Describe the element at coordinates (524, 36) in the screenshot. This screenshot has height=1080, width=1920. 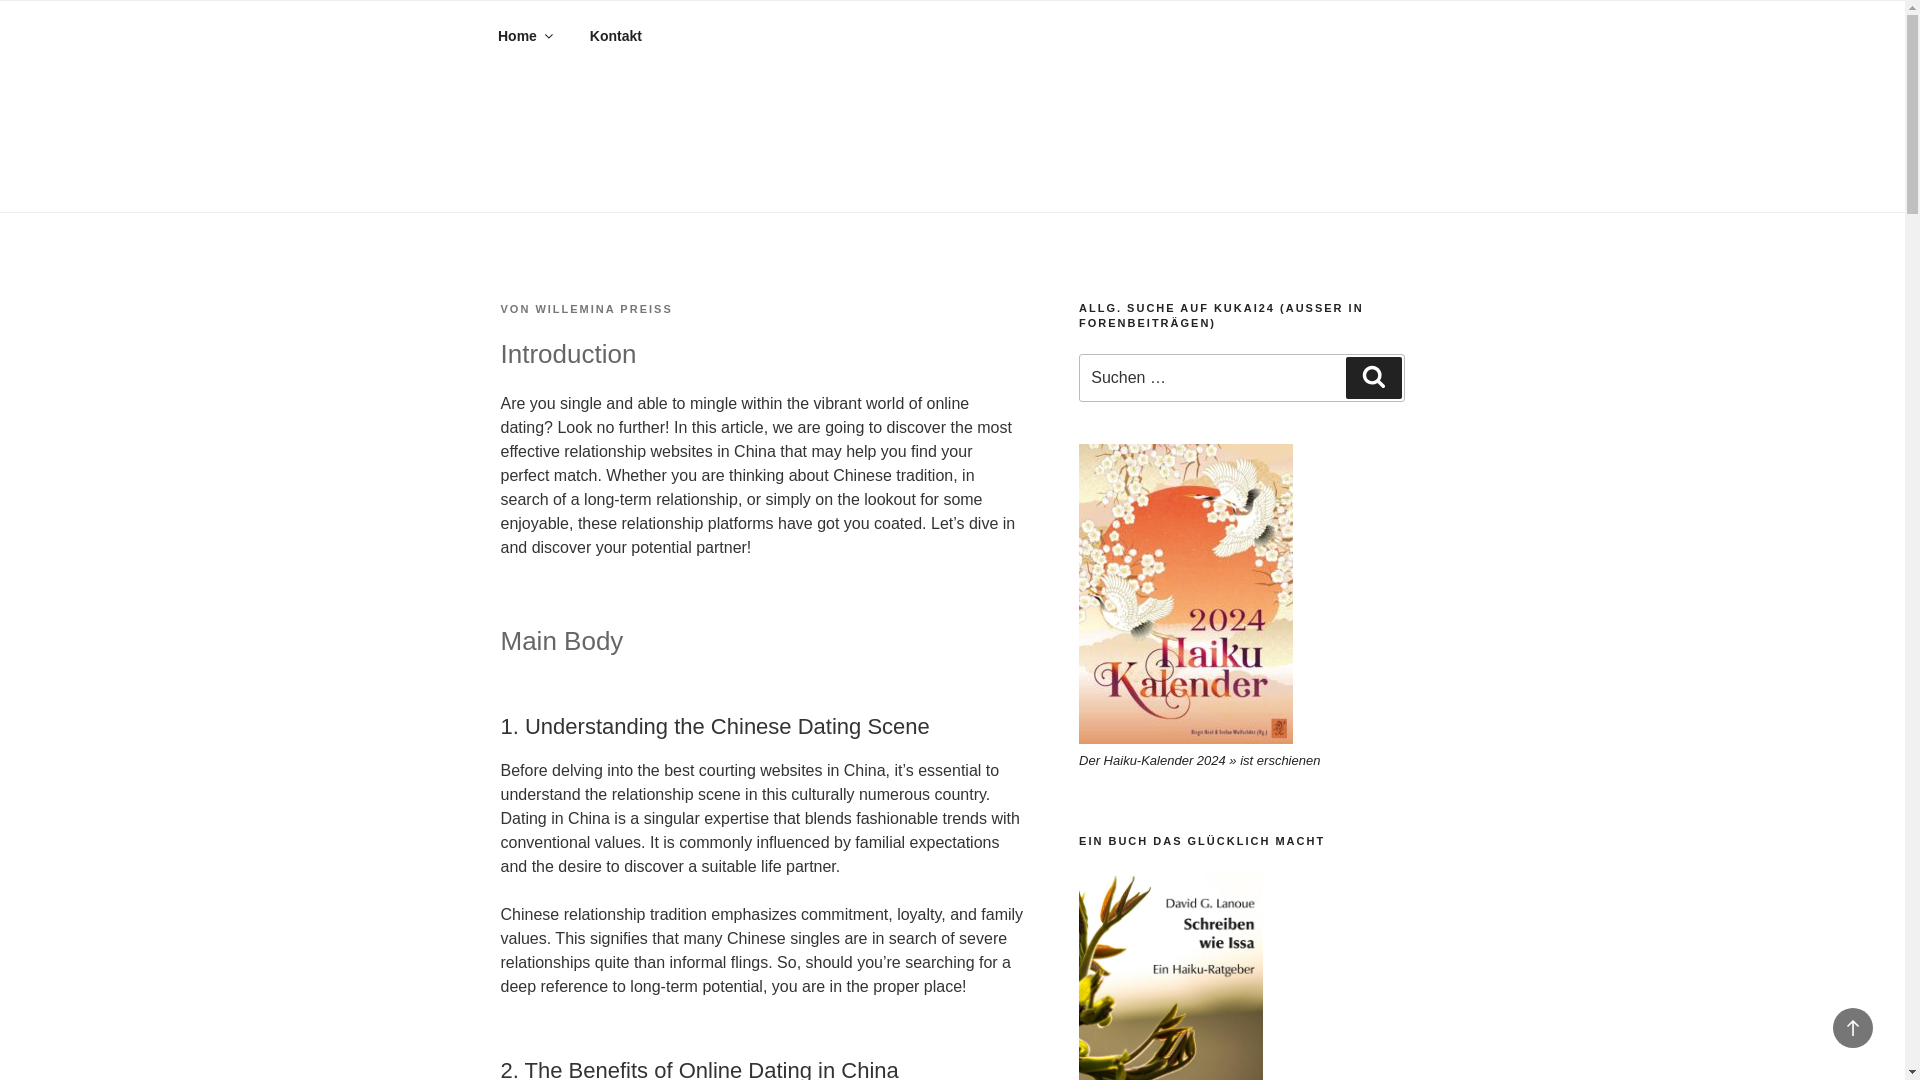
I see `Home` at that location.